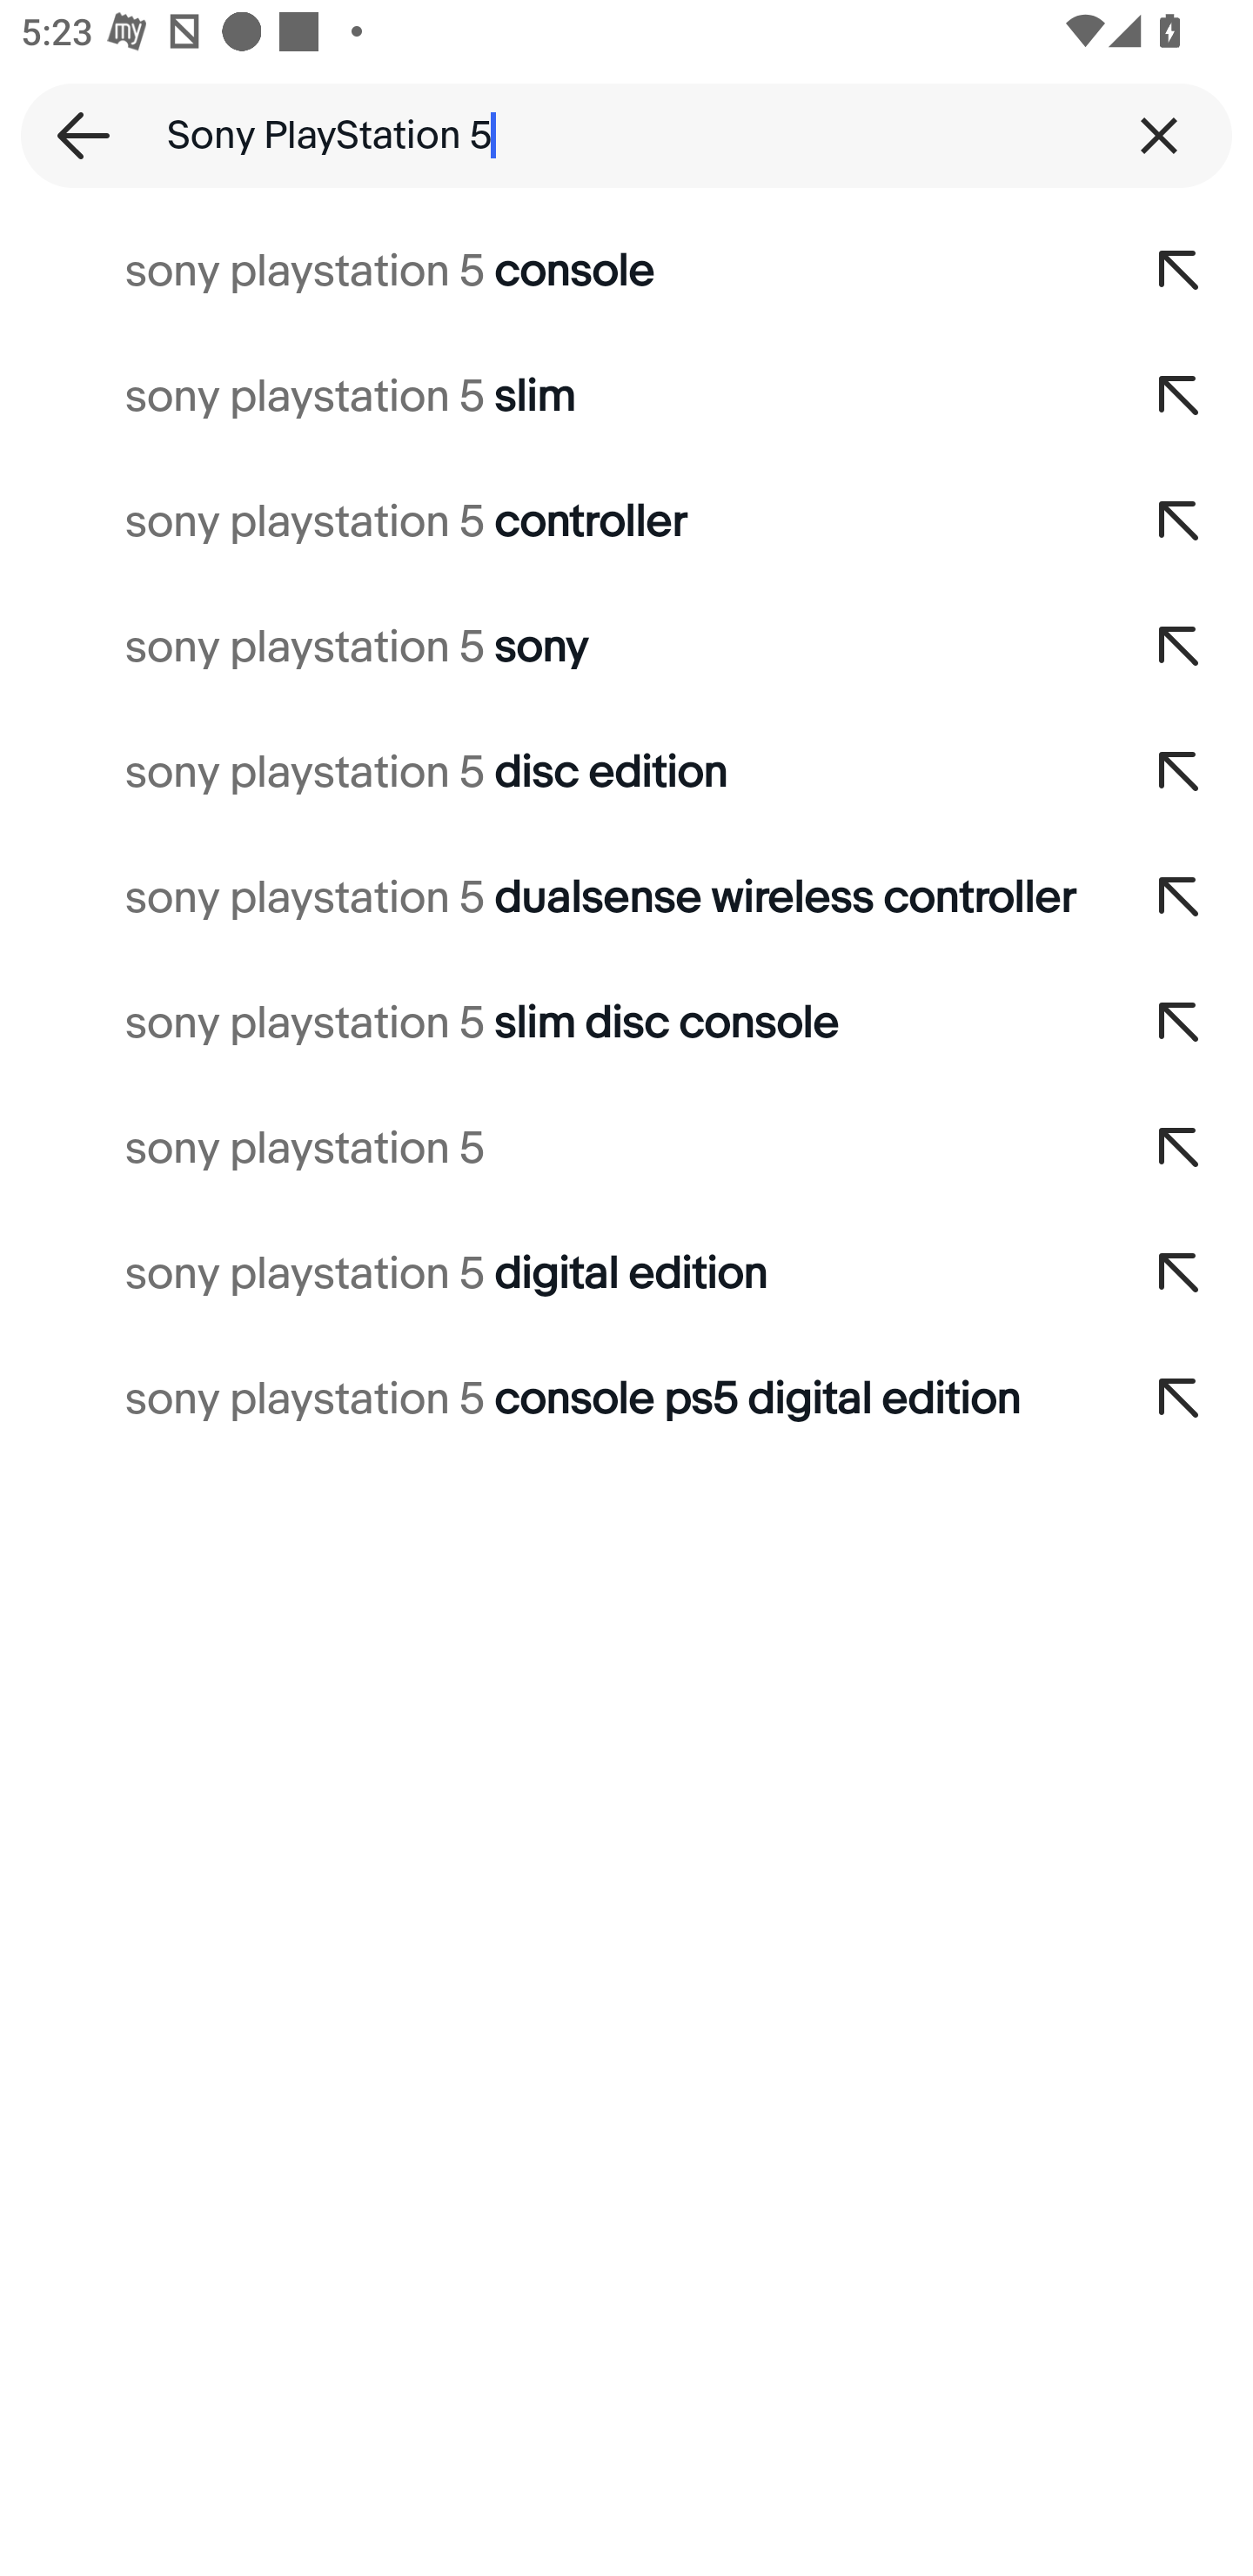 The image size is (1253, 2576). What do you see at coordinates (553, 272) in the screenshot?
I see `sony playstation 5 console` at bounding box center [553, 272].